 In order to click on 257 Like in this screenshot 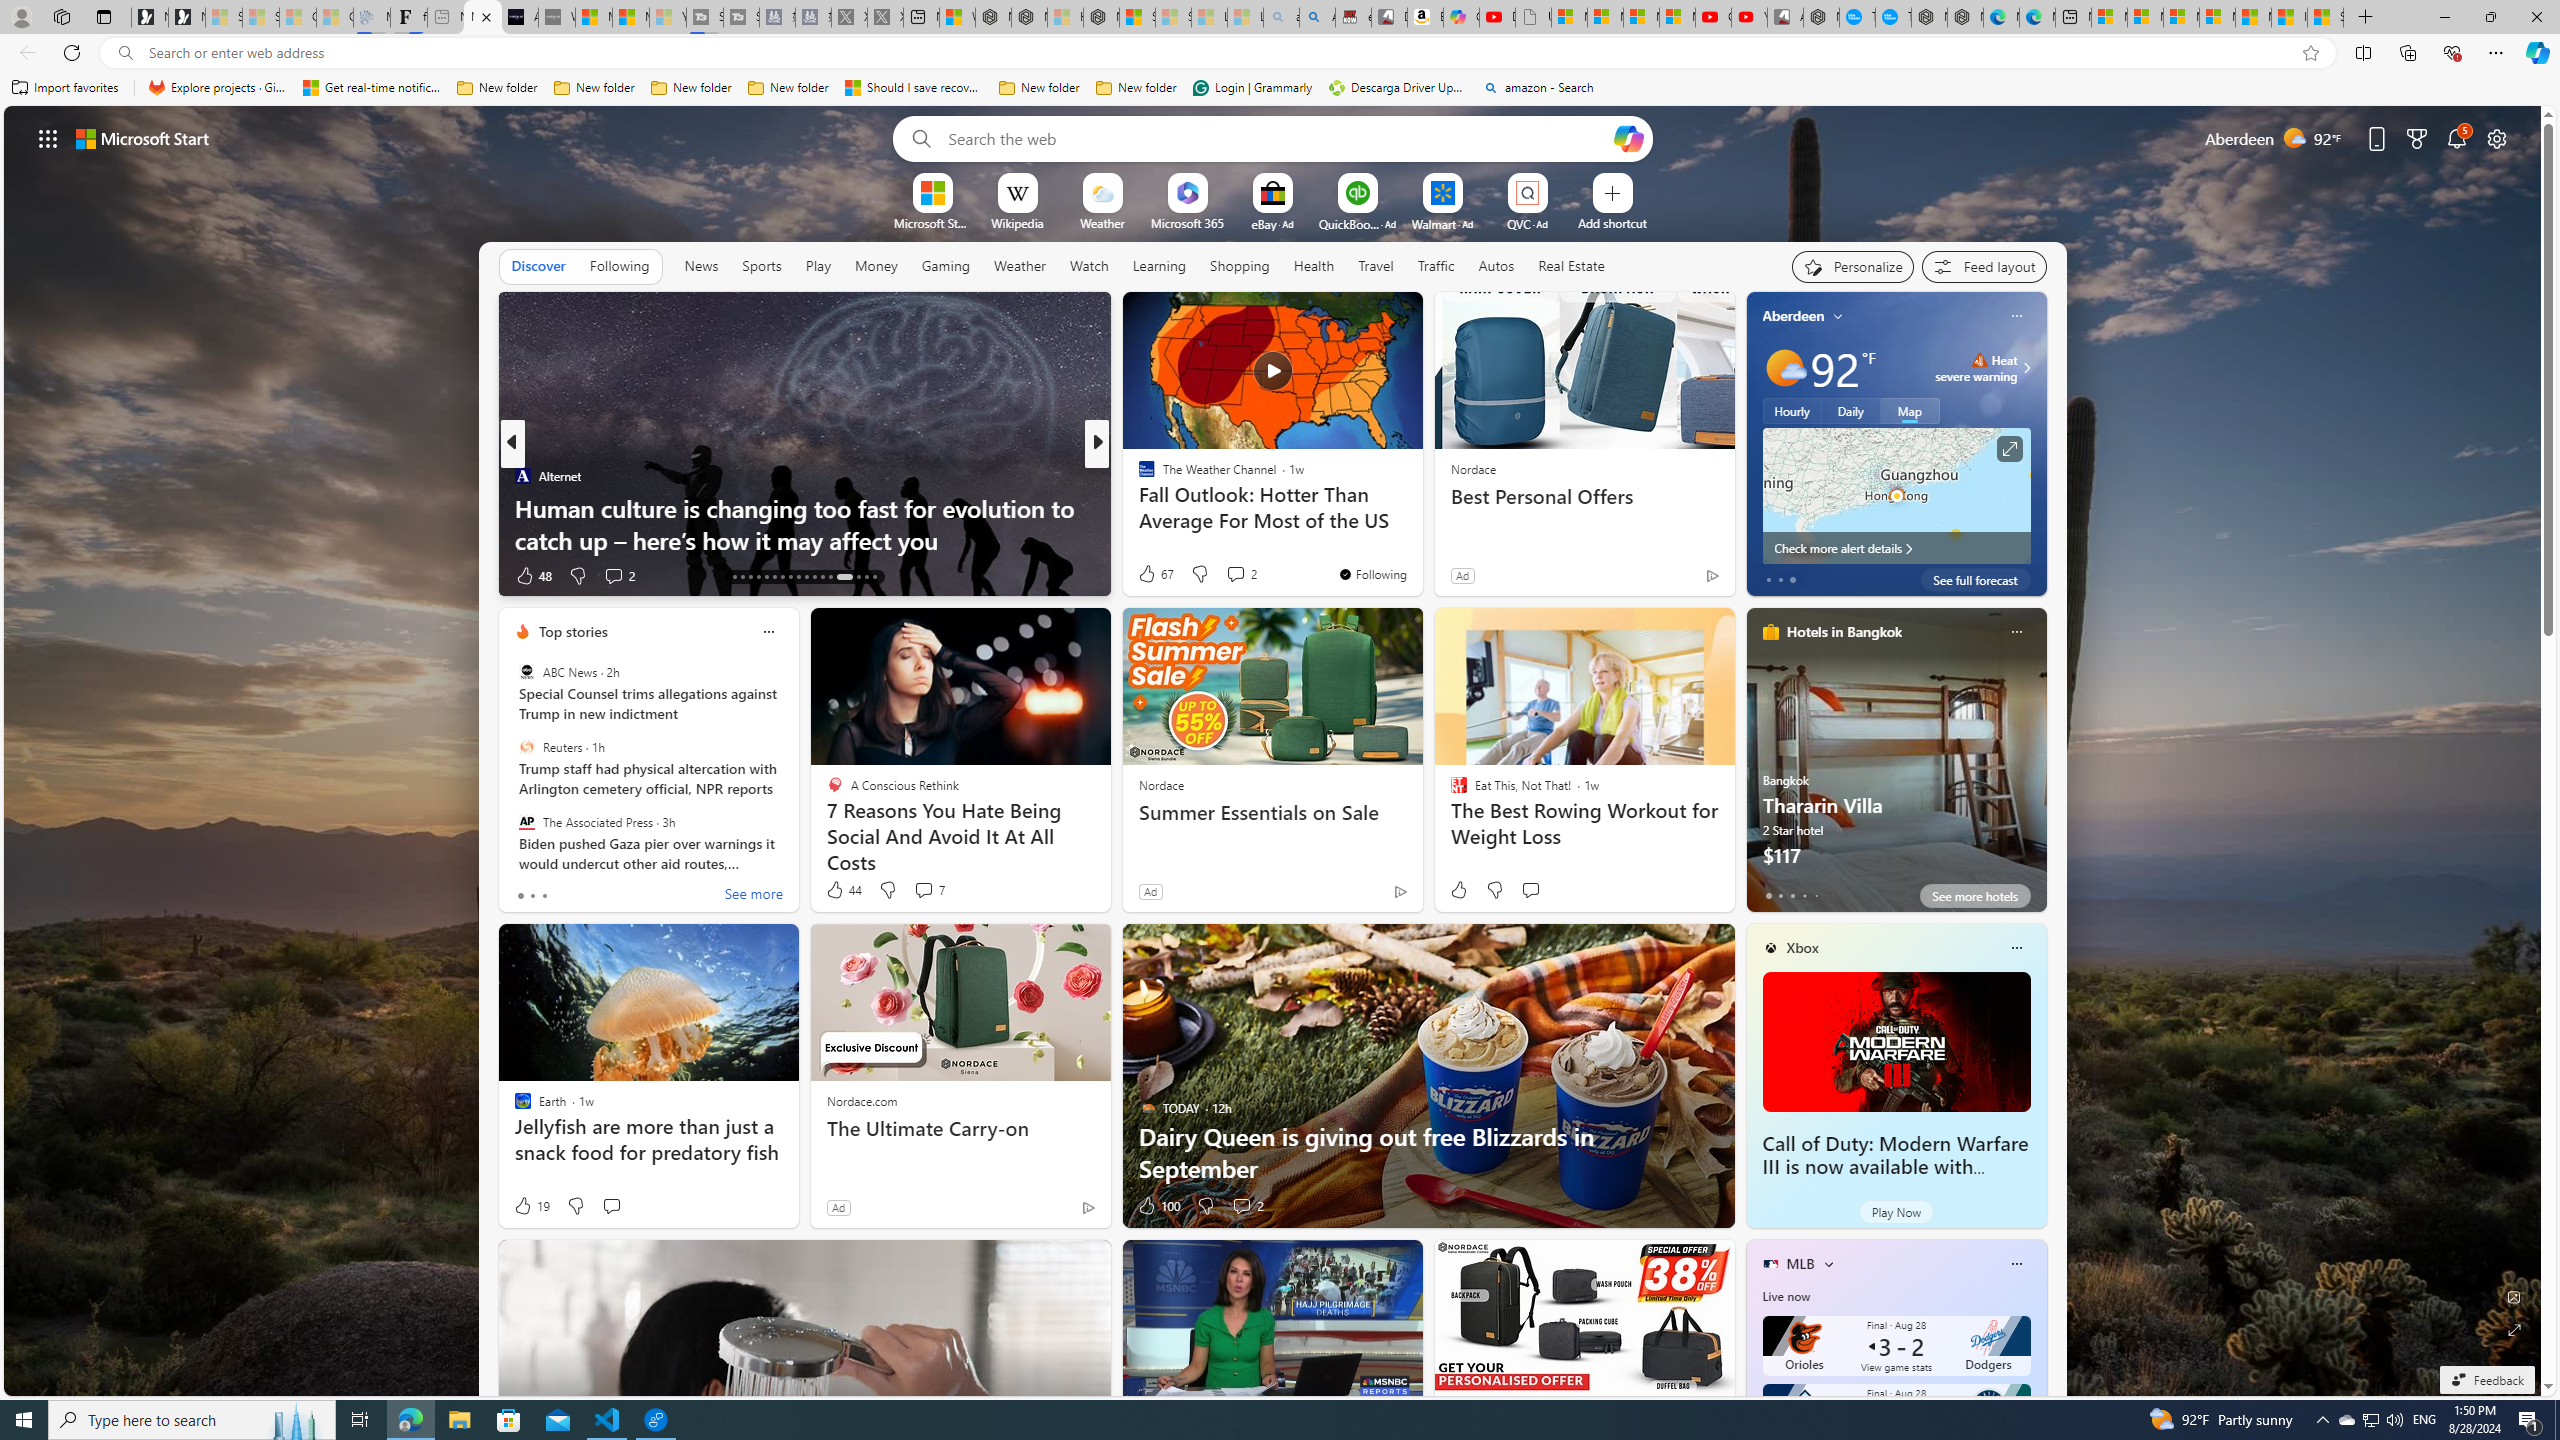, I will do `click(1152, 576)`.